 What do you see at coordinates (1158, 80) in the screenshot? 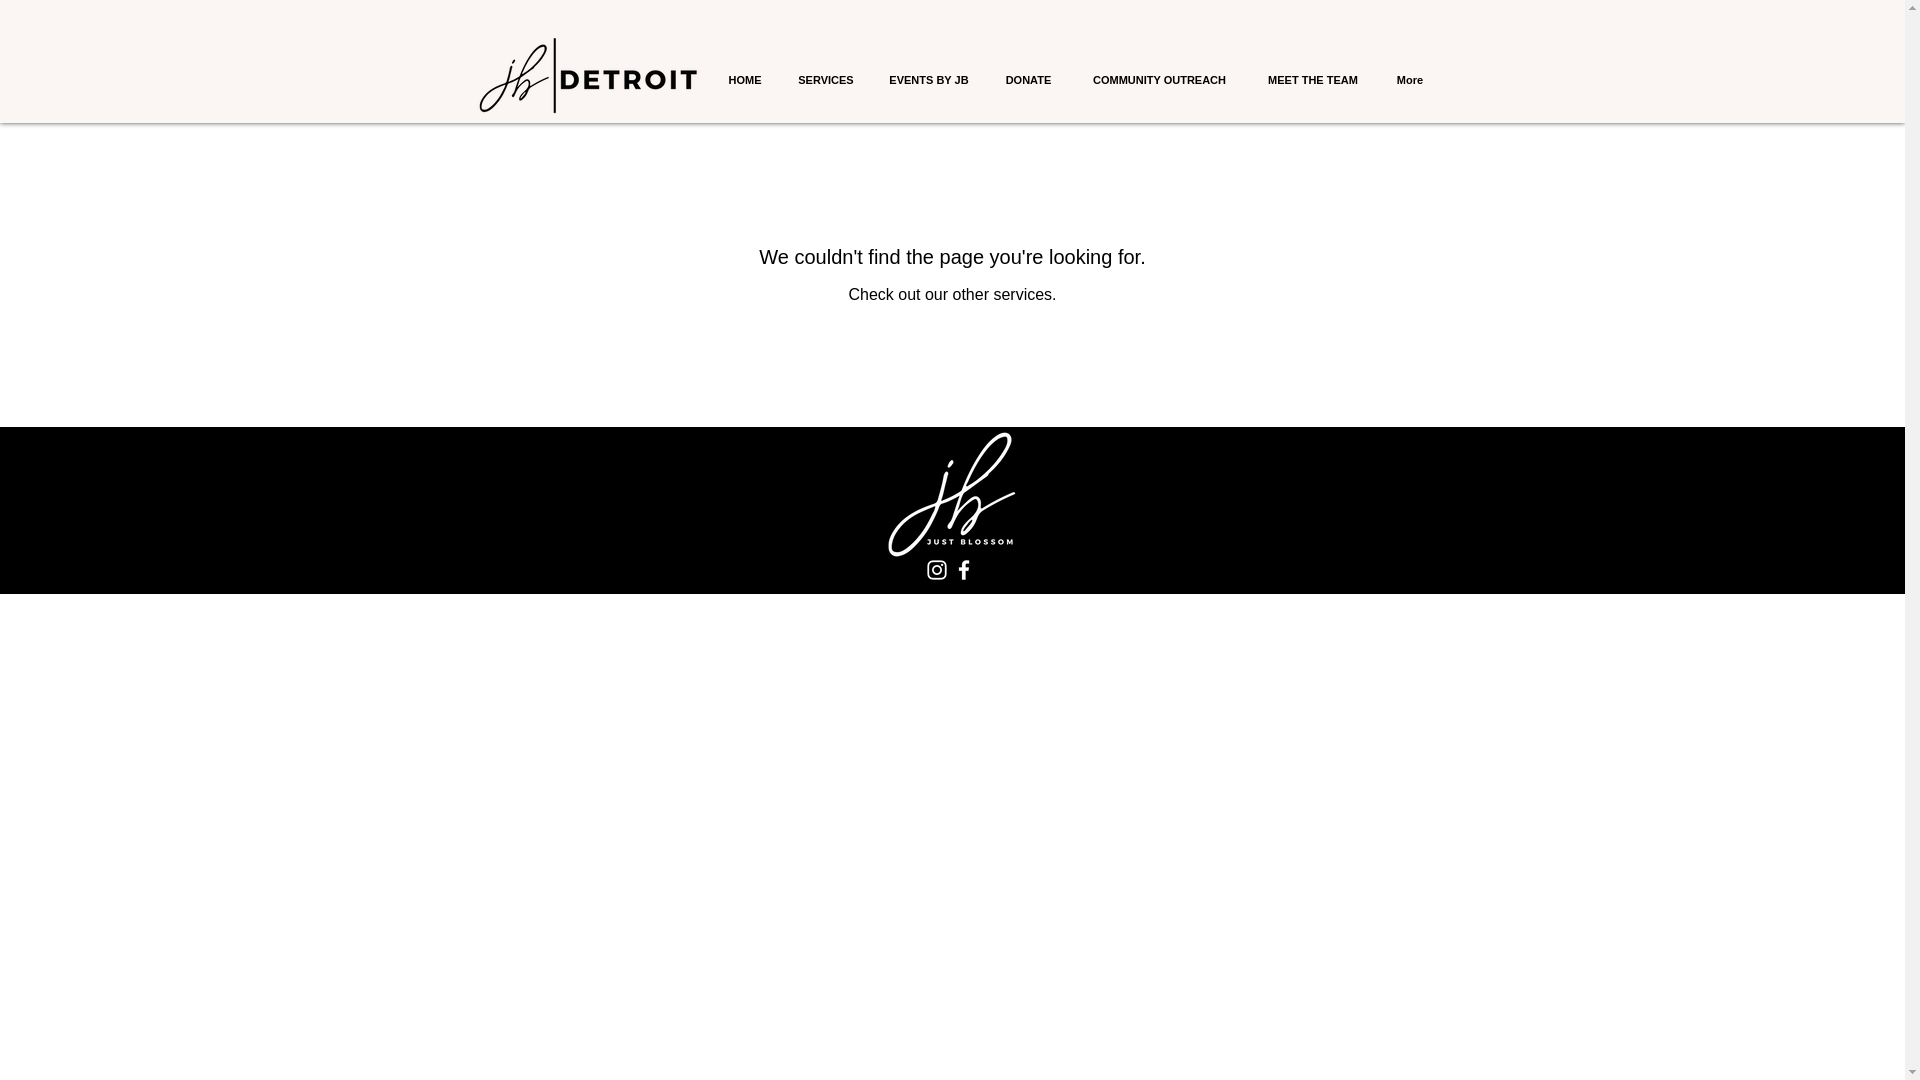
I see `COMMUNITY OUTREACH` at bounding box center [1158, 80].